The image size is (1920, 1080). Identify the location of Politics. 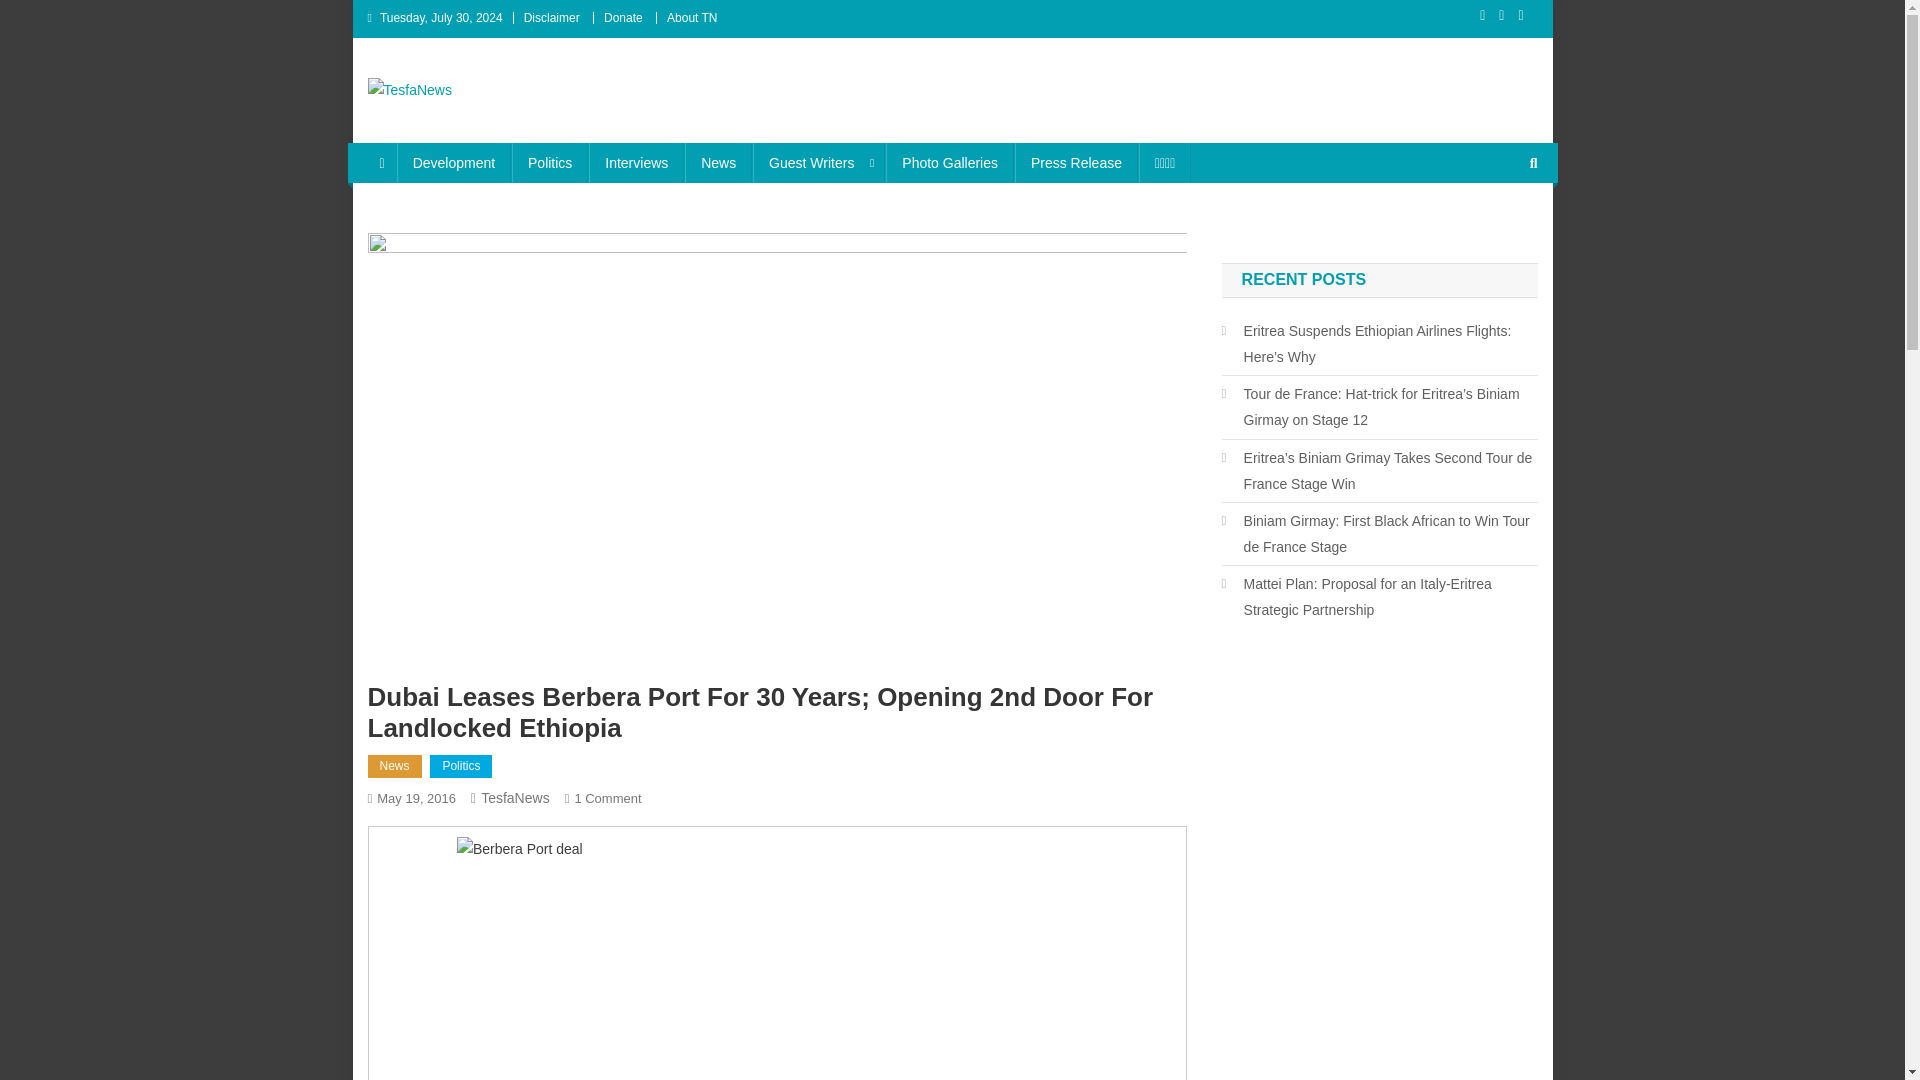
(460, 766).